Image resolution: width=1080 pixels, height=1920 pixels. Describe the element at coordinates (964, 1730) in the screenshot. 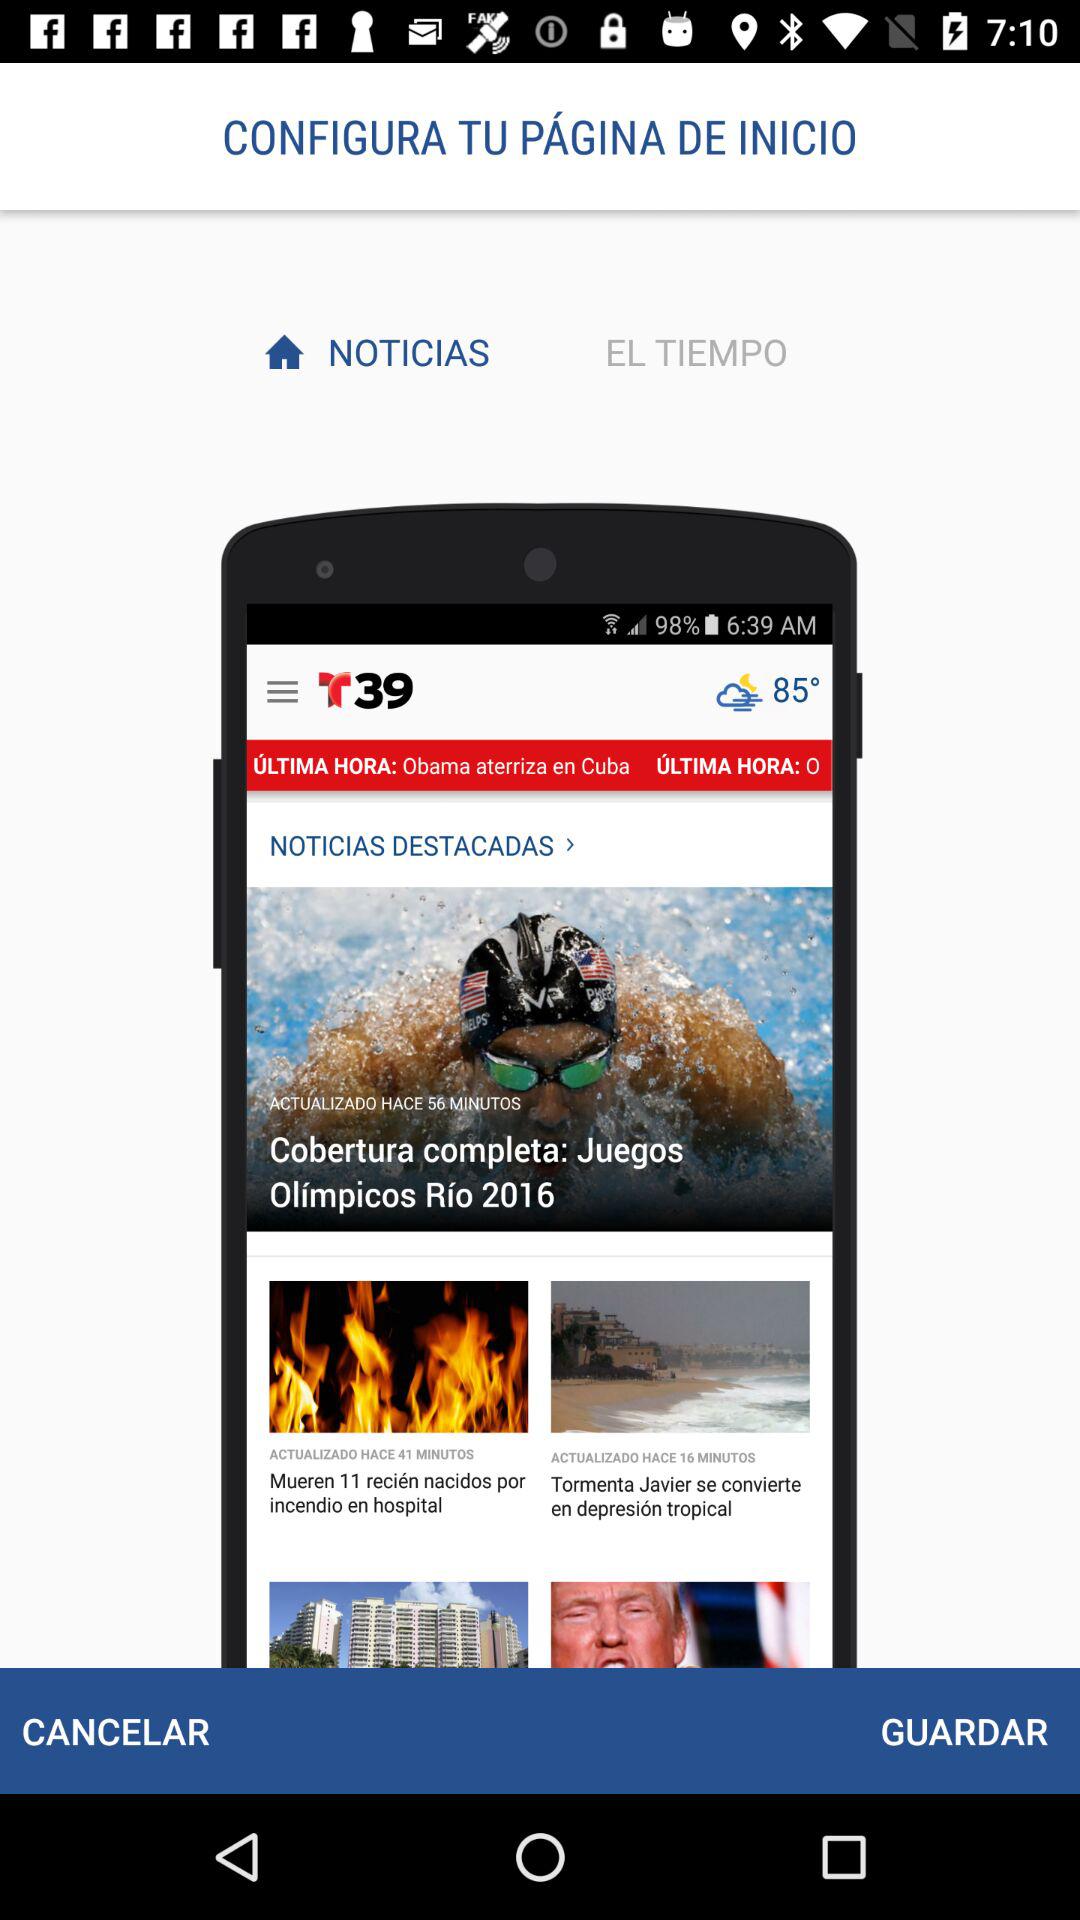

I see `choose icon to the right of the cancelar icon` at that location.